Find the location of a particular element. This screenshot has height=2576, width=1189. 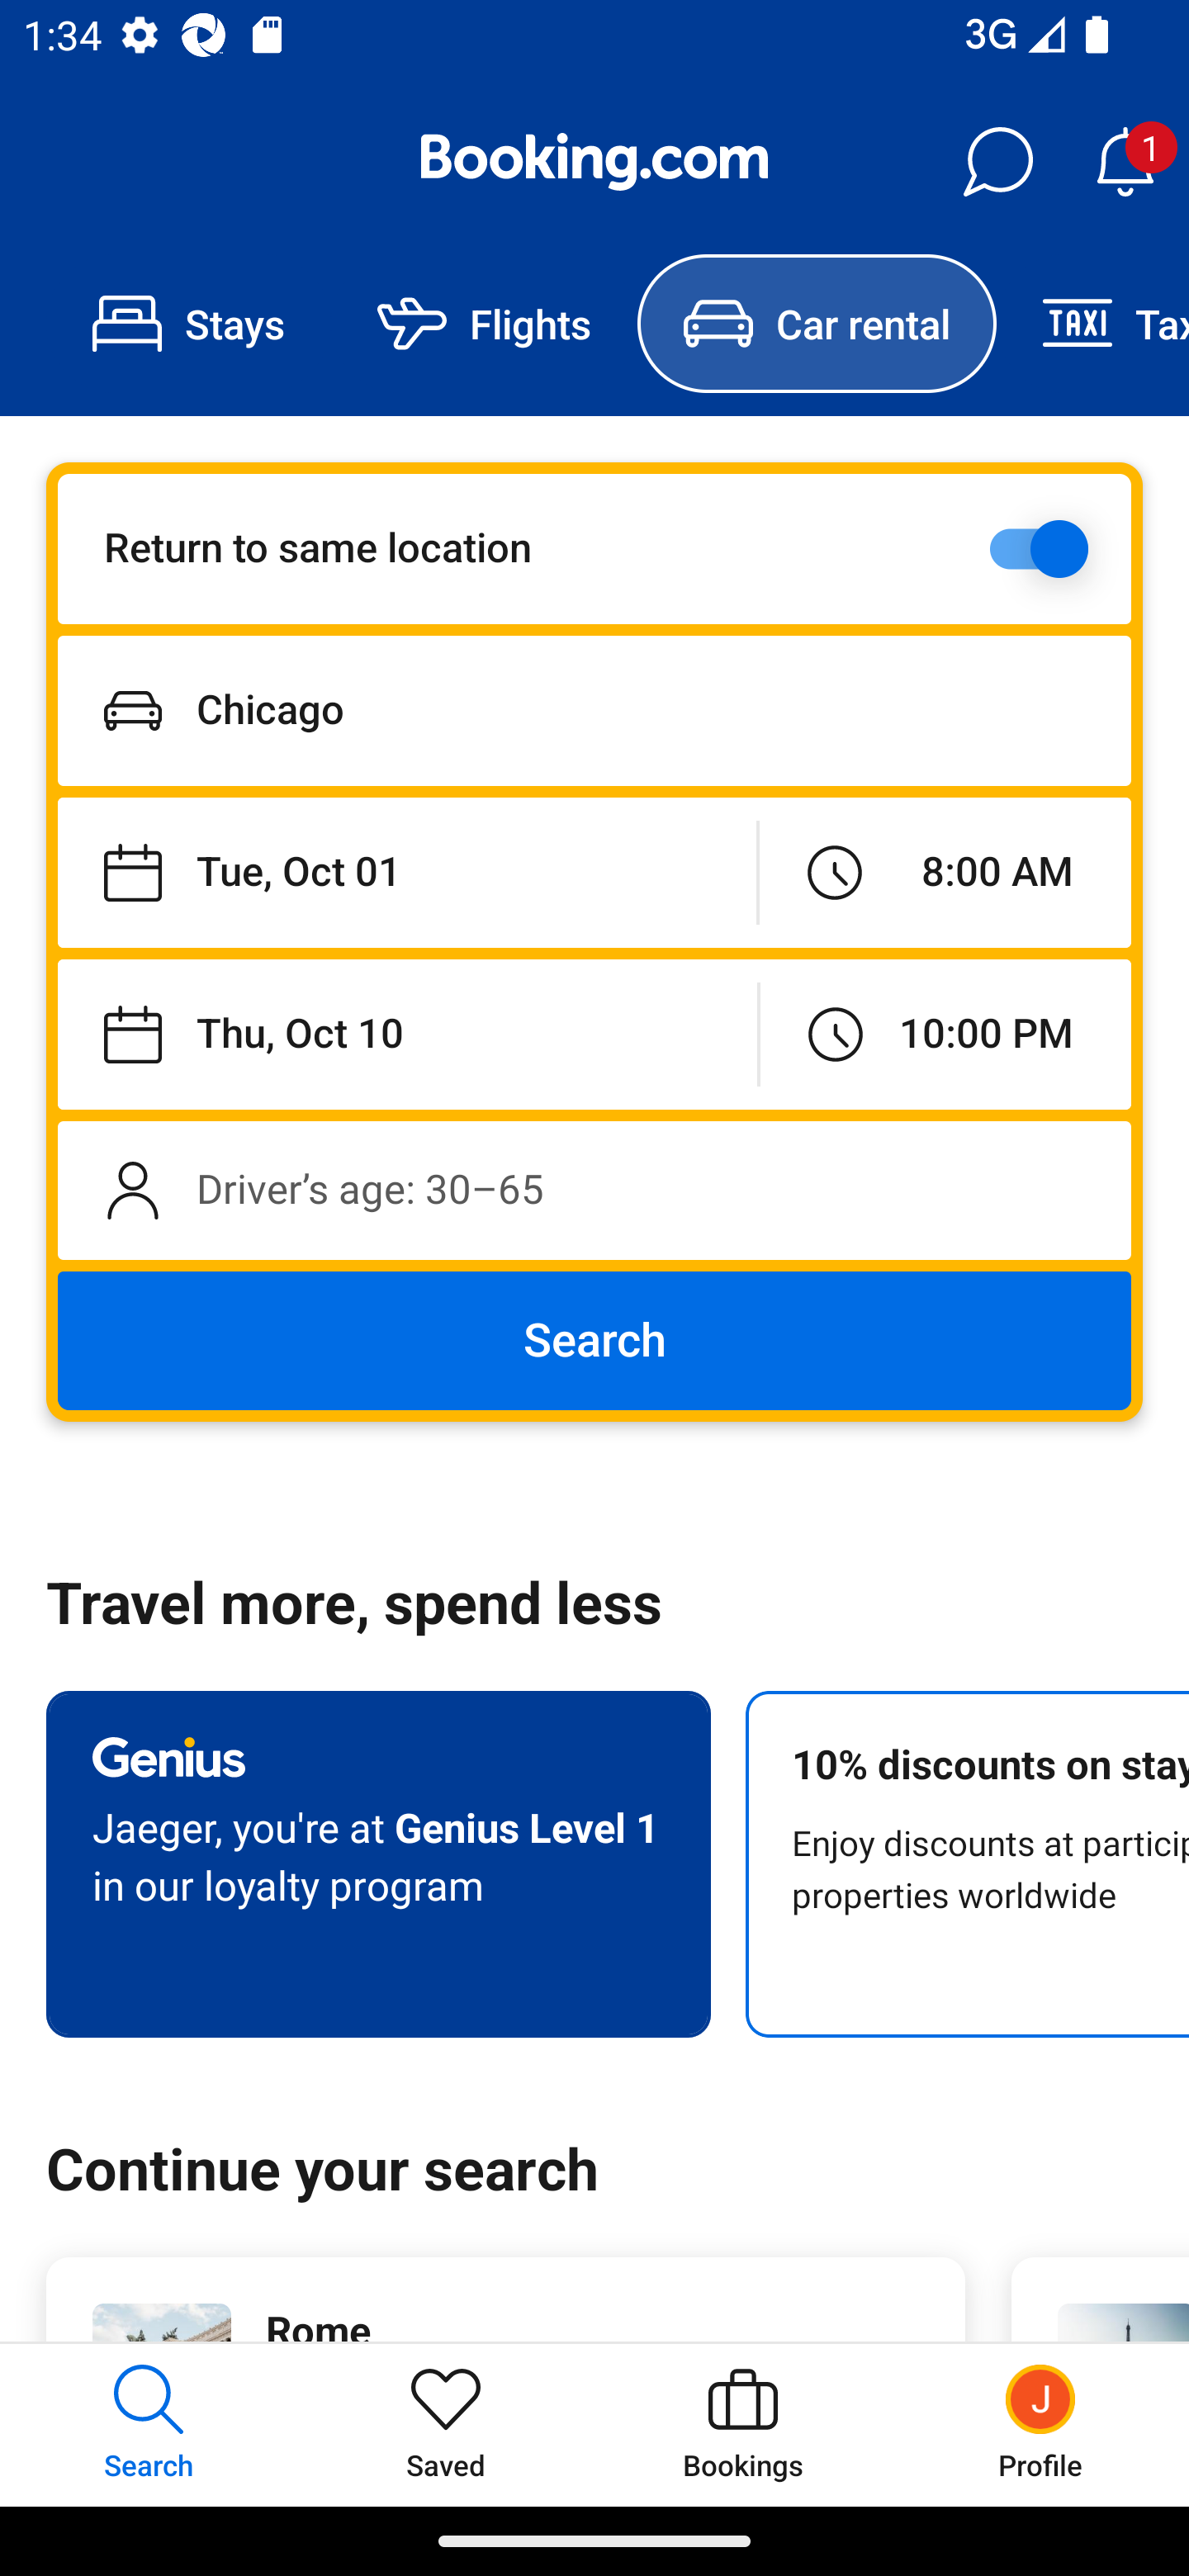

Drop-off date: 2024-10-10 is located at coordinates (408, 1034).